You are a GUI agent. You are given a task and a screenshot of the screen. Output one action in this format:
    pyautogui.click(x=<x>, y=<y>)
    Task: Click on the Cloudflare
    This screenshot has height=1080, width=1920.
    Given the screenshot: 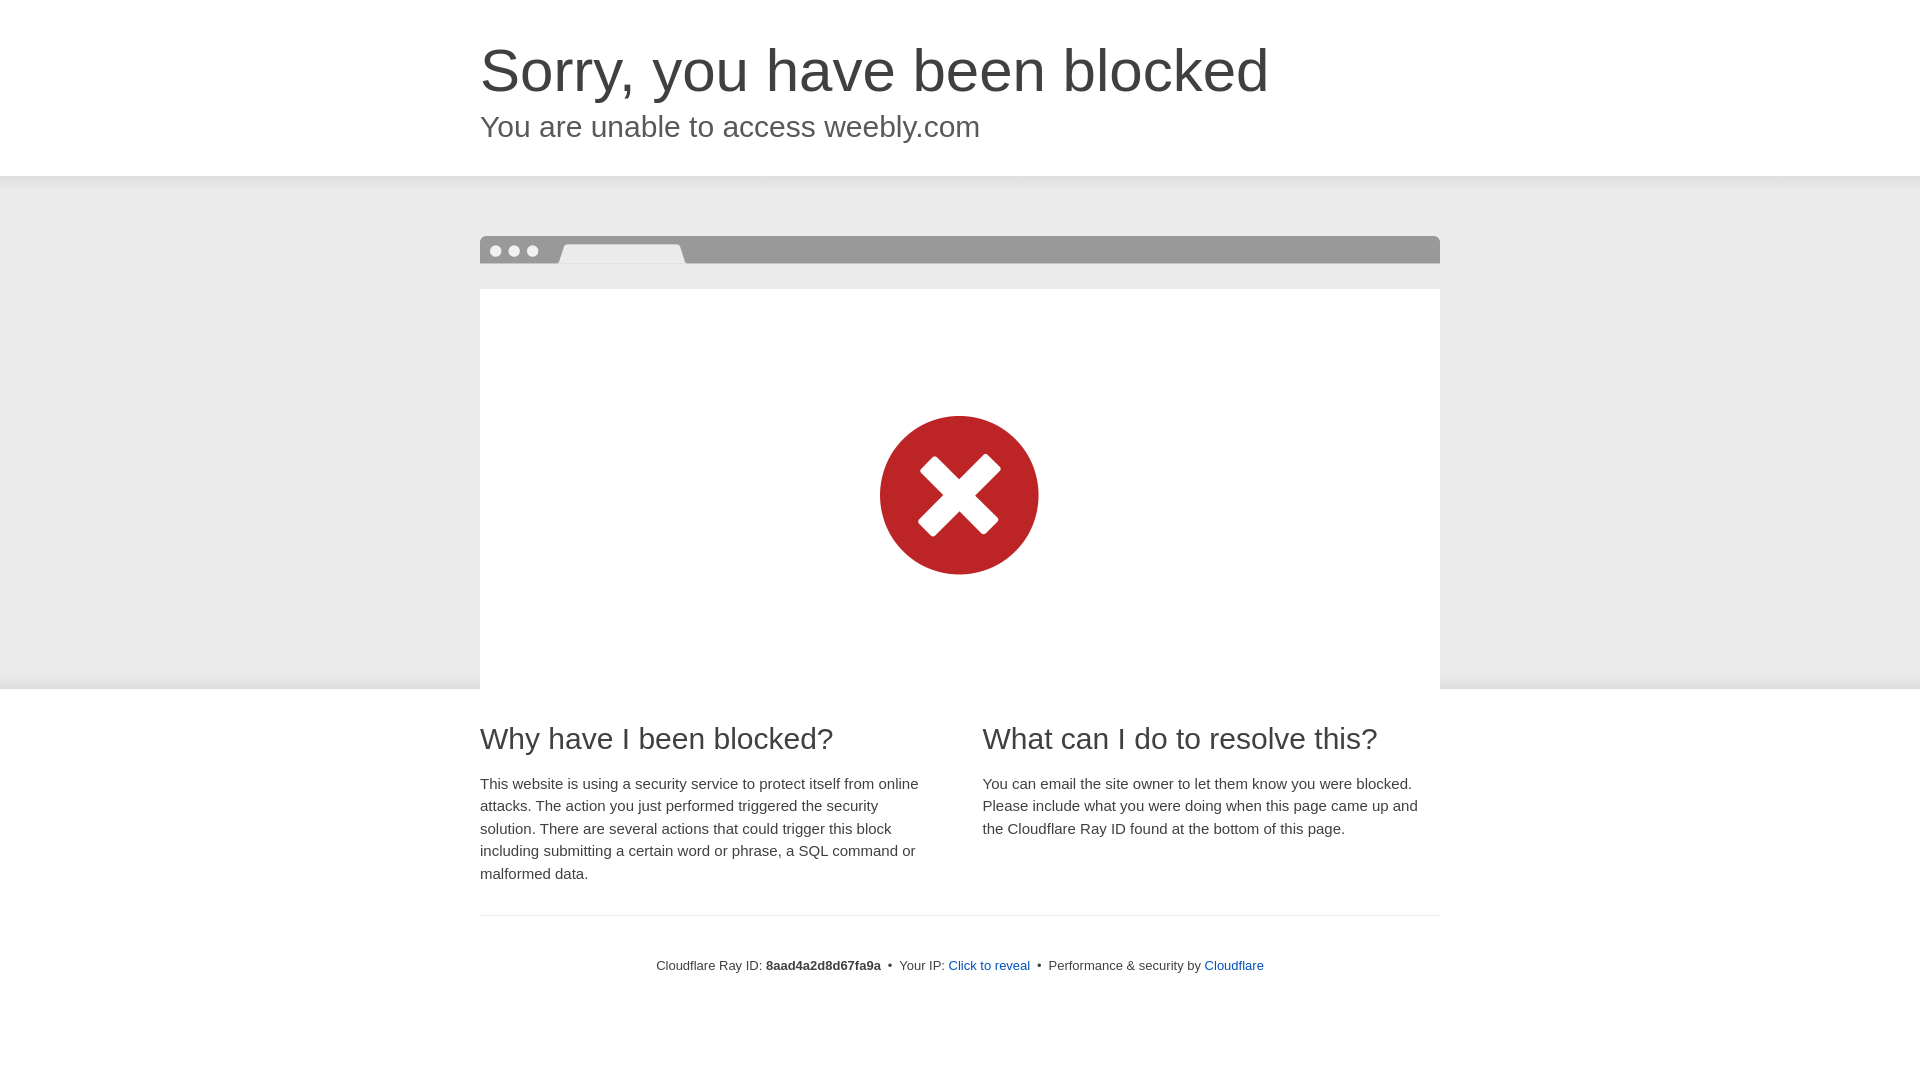 What is the action you would take?
    pyautogui.click(x=1234, y=965)
    